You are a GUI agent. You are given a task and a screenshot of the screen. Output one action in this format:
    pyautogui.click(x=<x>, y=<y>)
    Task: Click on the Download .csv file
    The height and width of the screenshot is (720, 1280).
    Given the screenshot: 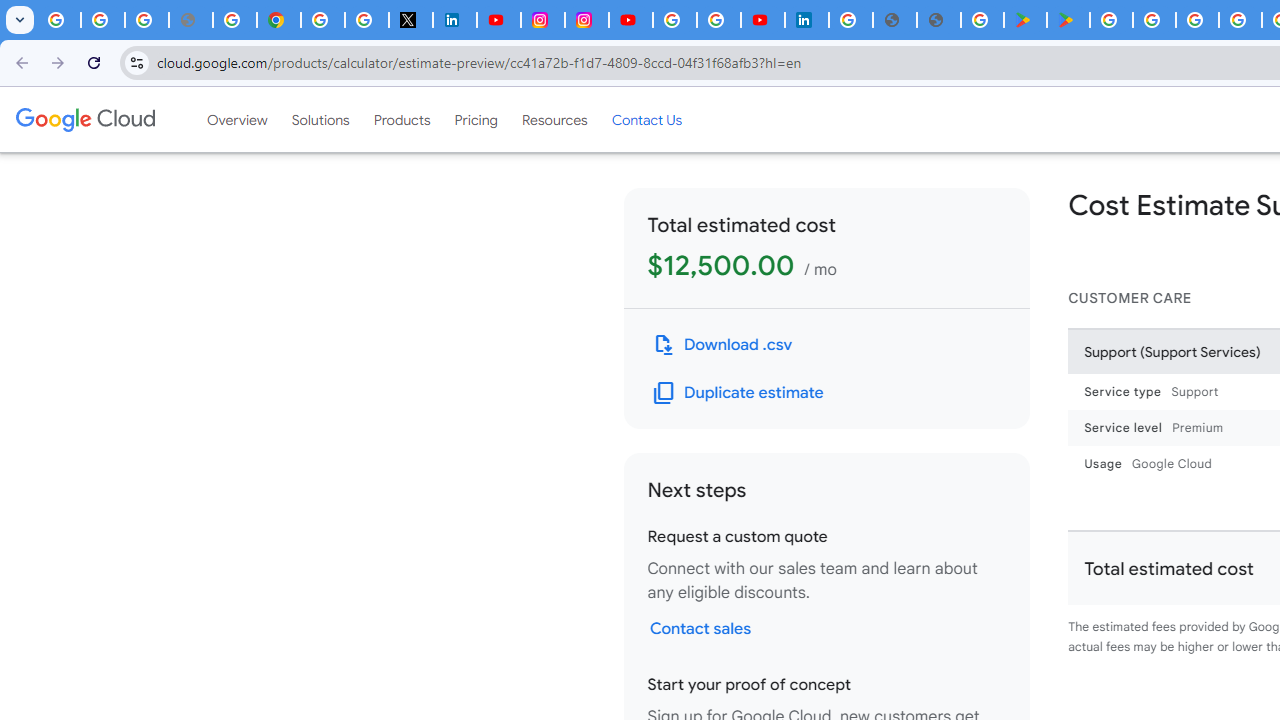 What is the action you would take?
    pyautogui.click(x=722, y=344)
    